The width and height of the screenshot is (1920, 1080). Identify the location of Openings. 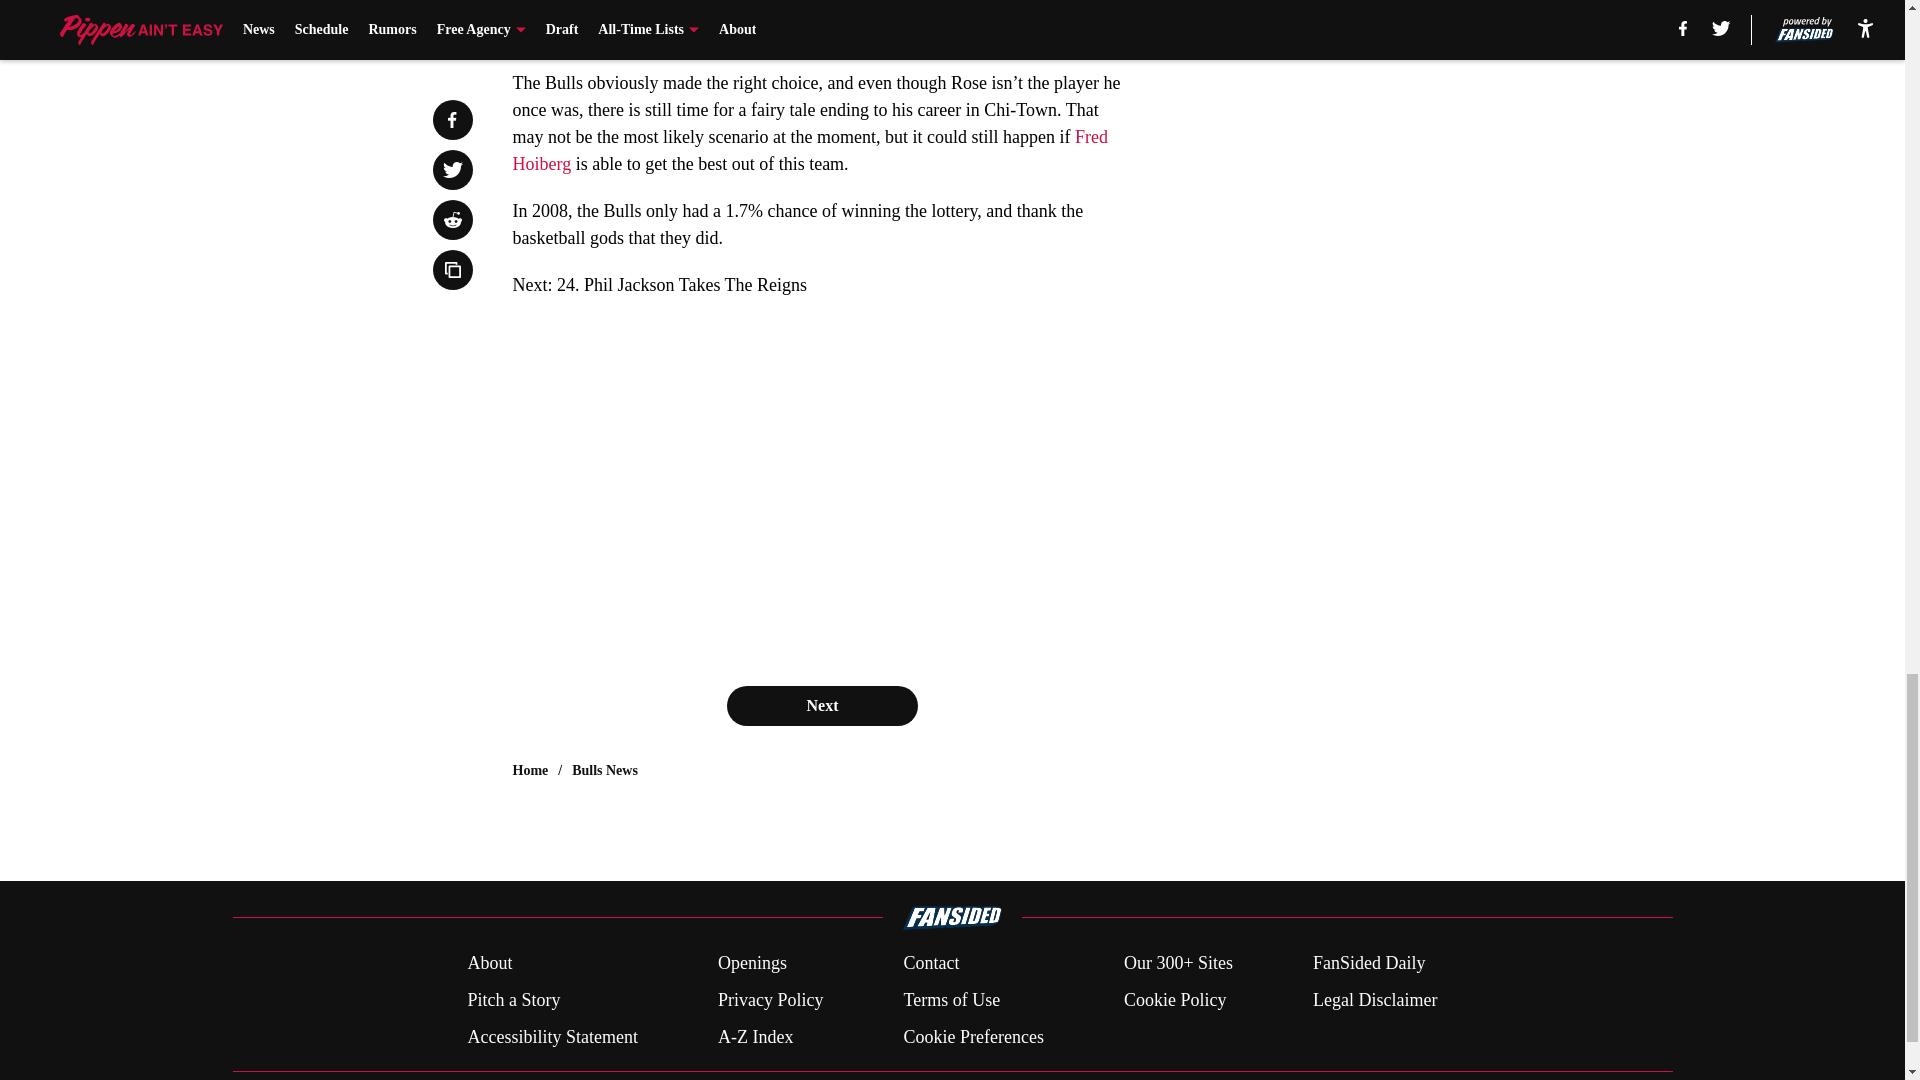
(752, 964).